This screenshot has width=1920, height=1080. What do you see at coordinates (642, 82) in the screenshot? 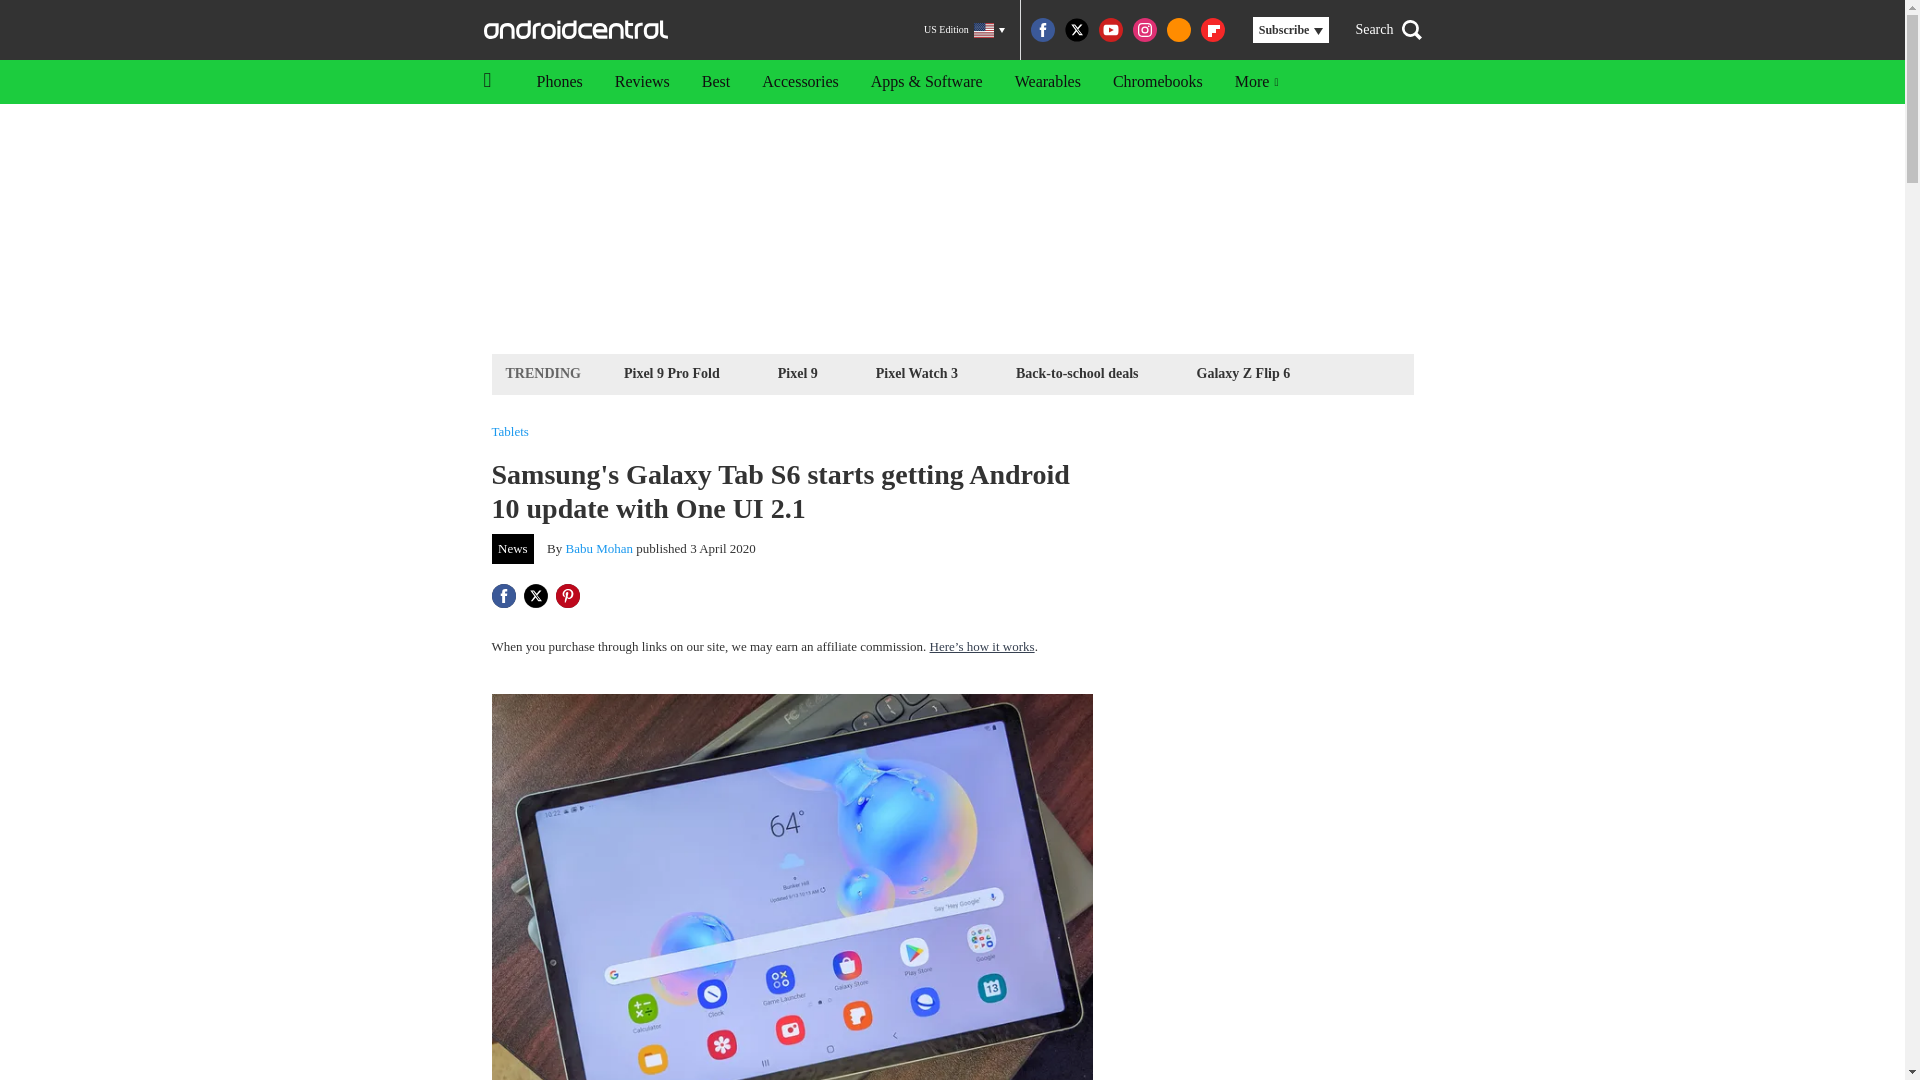
I see `Reviews` at bounding box center [642, 82].